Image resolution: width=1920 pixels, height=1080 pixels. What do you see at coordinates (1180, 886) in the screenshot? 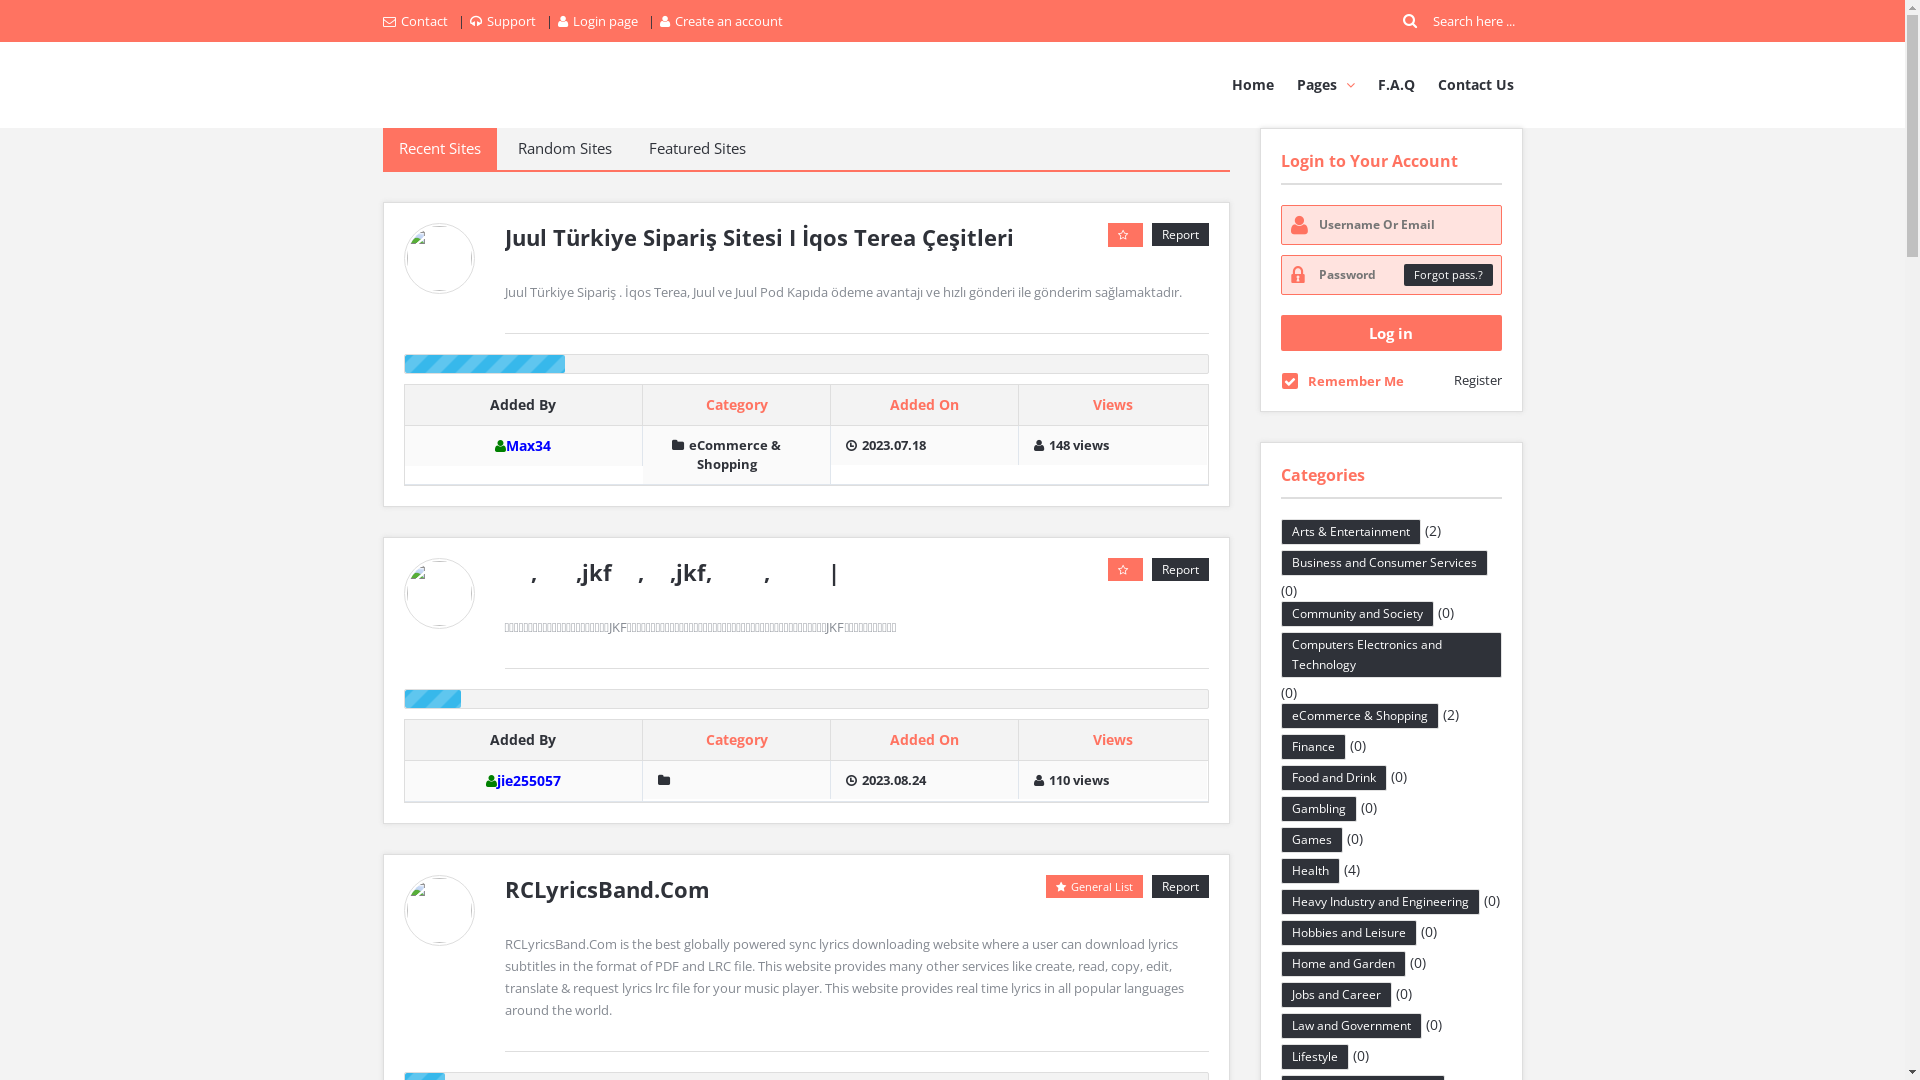
I see `Report` at bounding box center [1180, 886].